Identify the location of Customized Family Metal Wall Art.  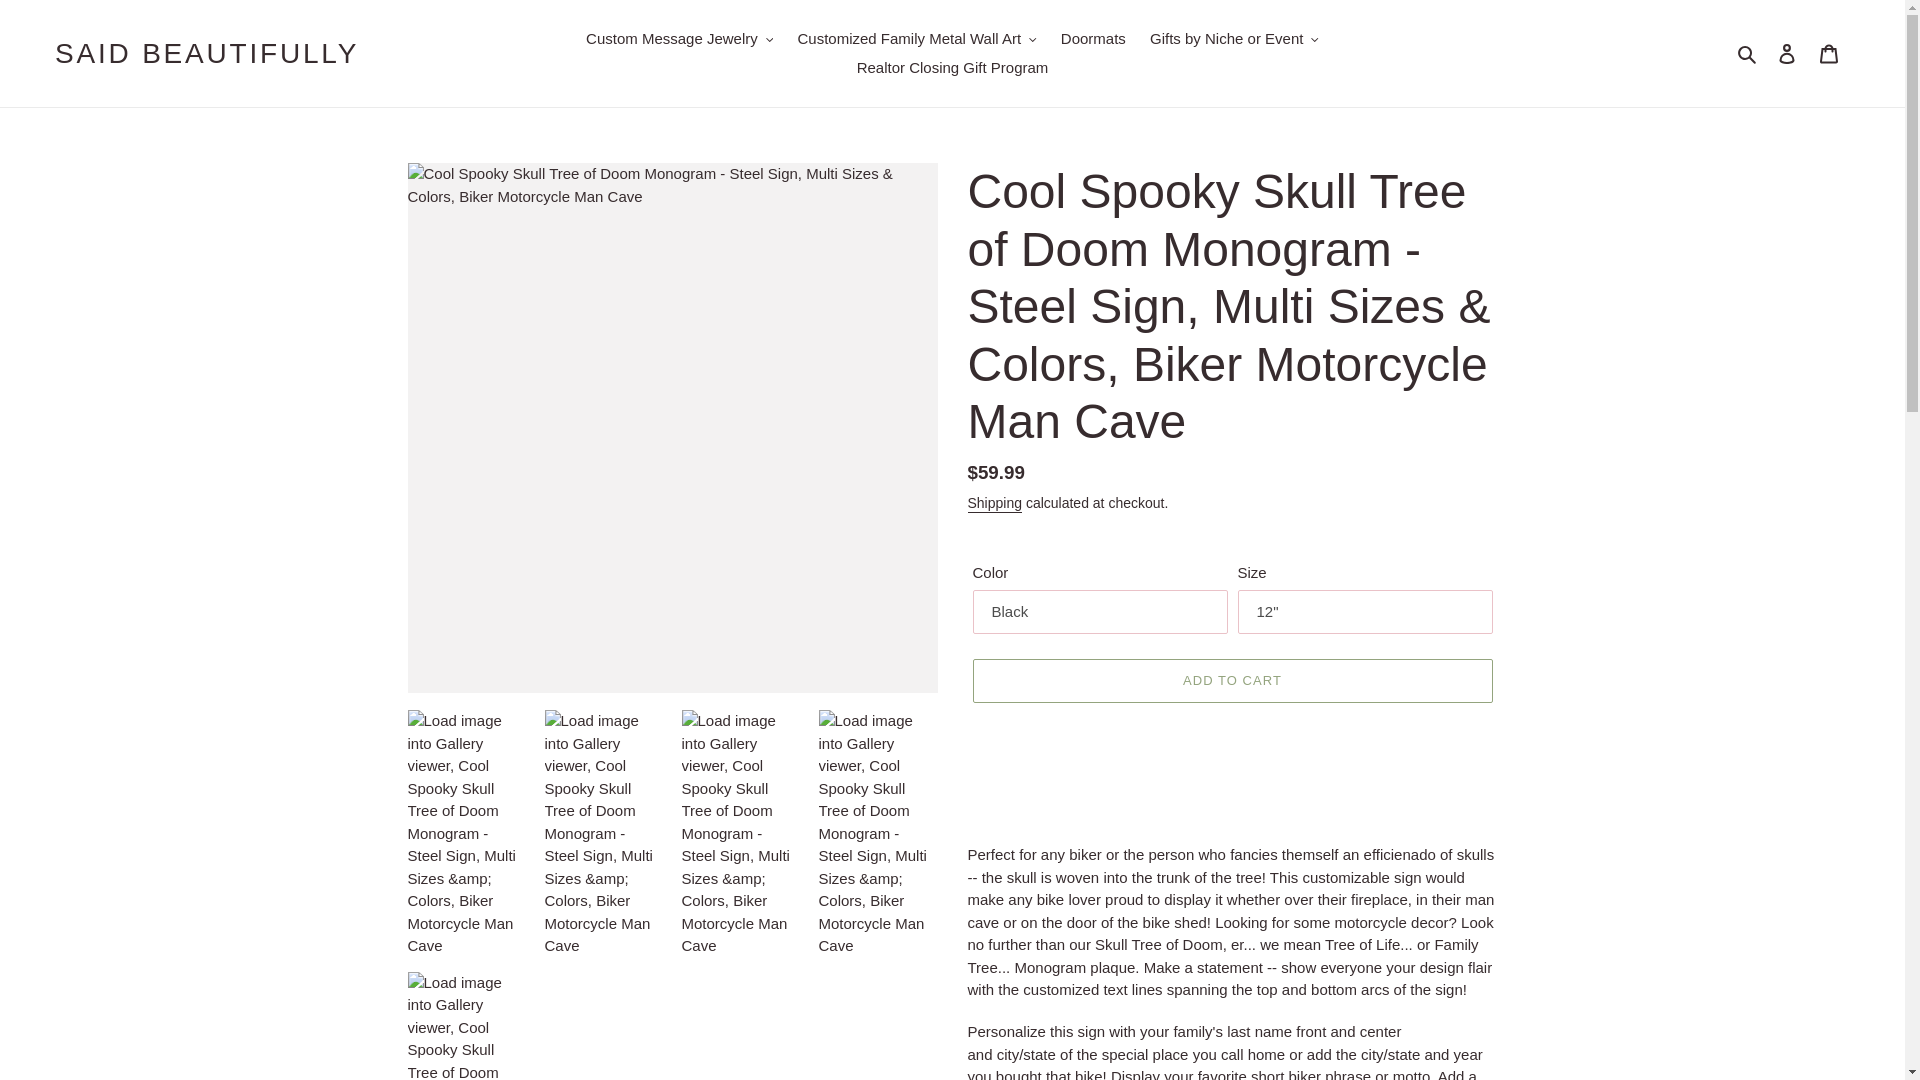
(916, 39).